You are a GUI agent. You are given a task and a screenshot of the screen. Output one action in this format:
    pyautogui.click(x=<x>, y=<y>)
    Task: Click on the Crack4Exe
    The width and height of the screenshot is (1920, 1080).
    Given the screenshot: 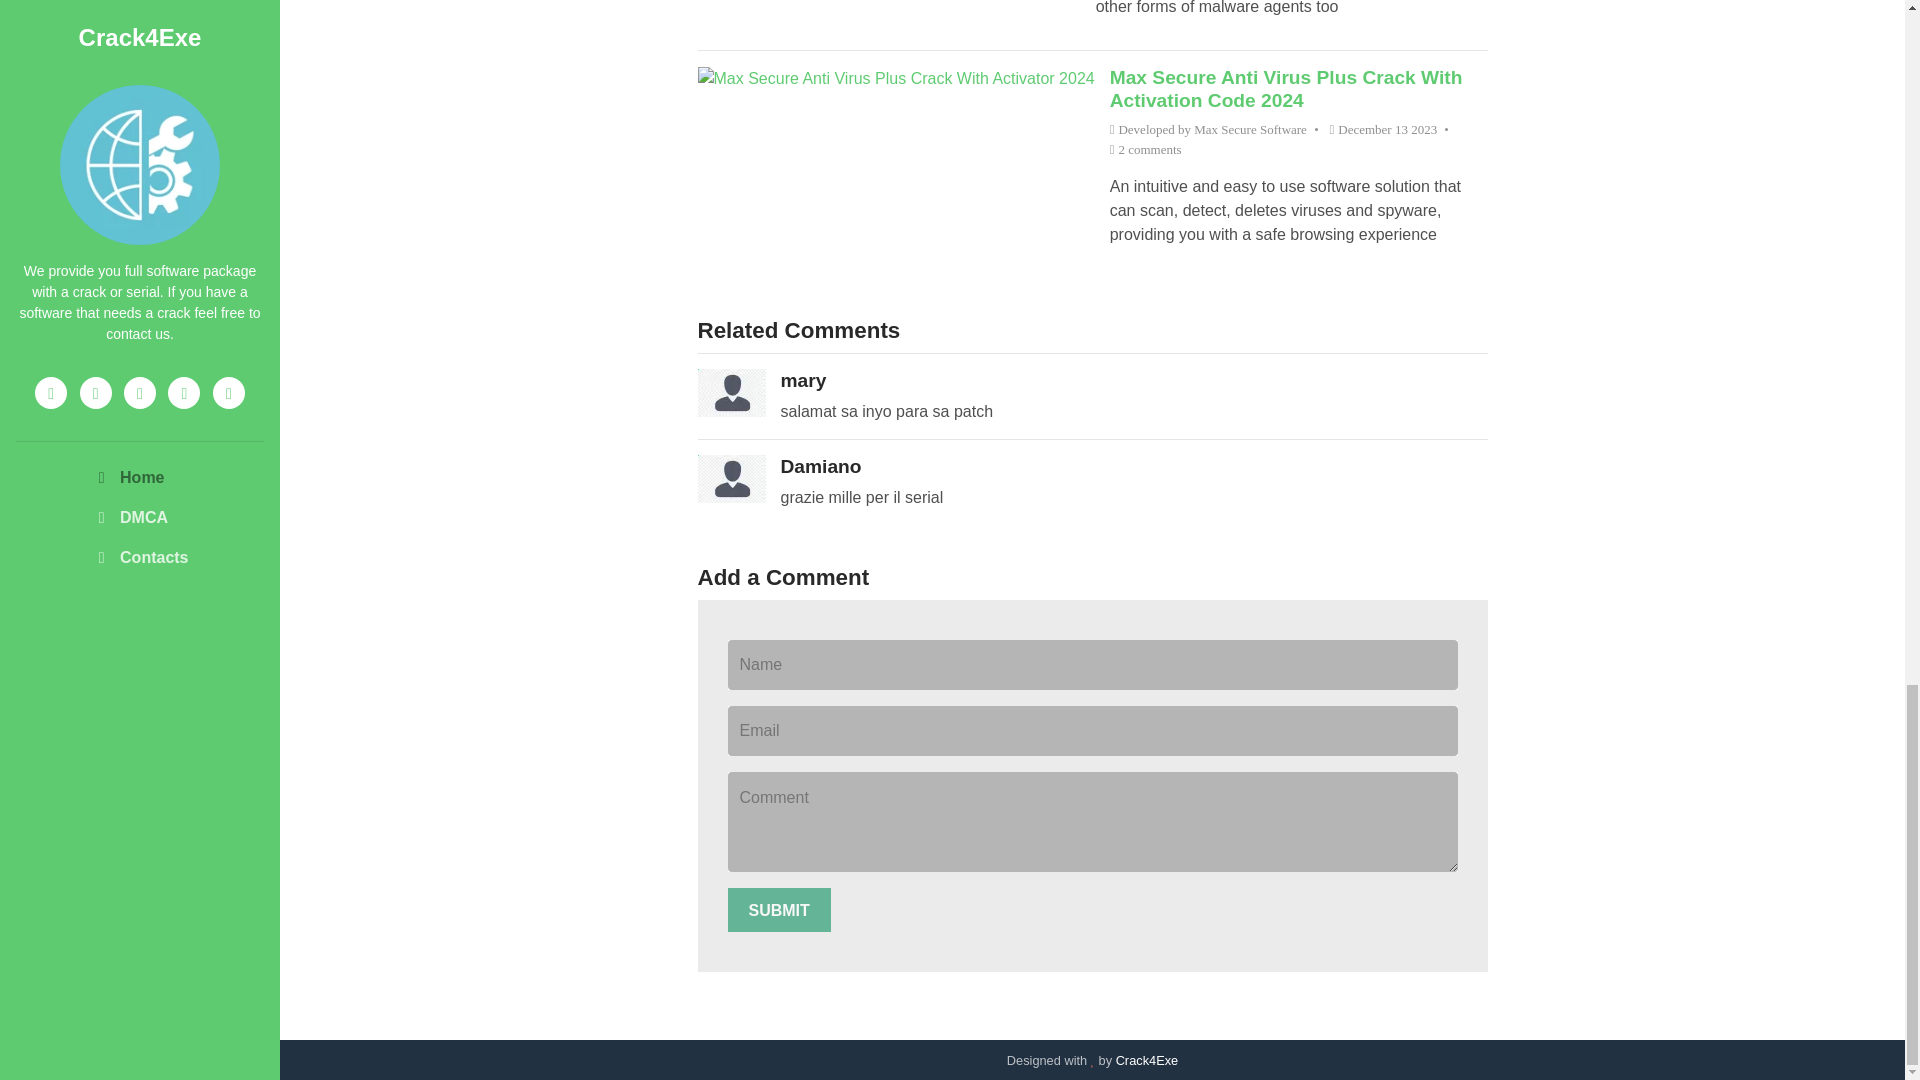 What is the action you would take?
    pyautogui.click(x=1146, y=1060)
    